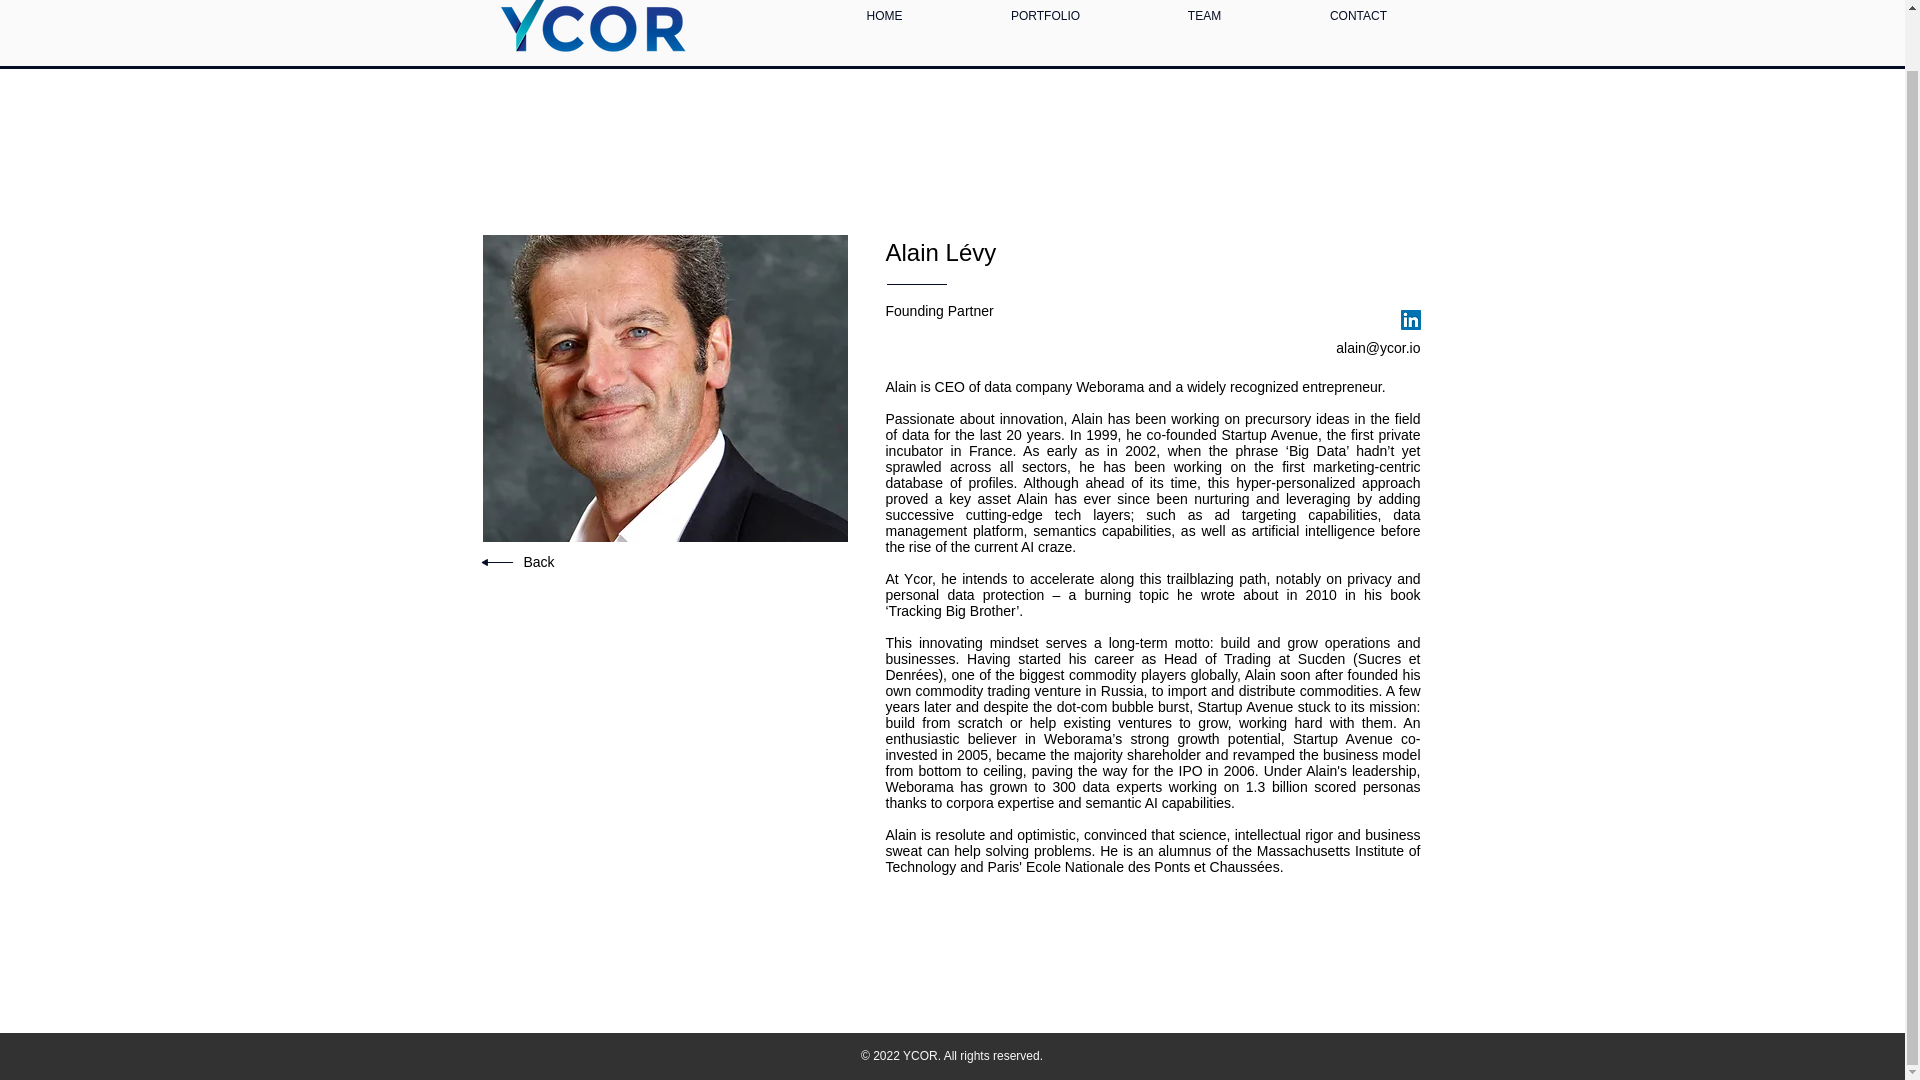 This screenshot has width=1920, height=1080. I want to click on Back, so click(539, 562).